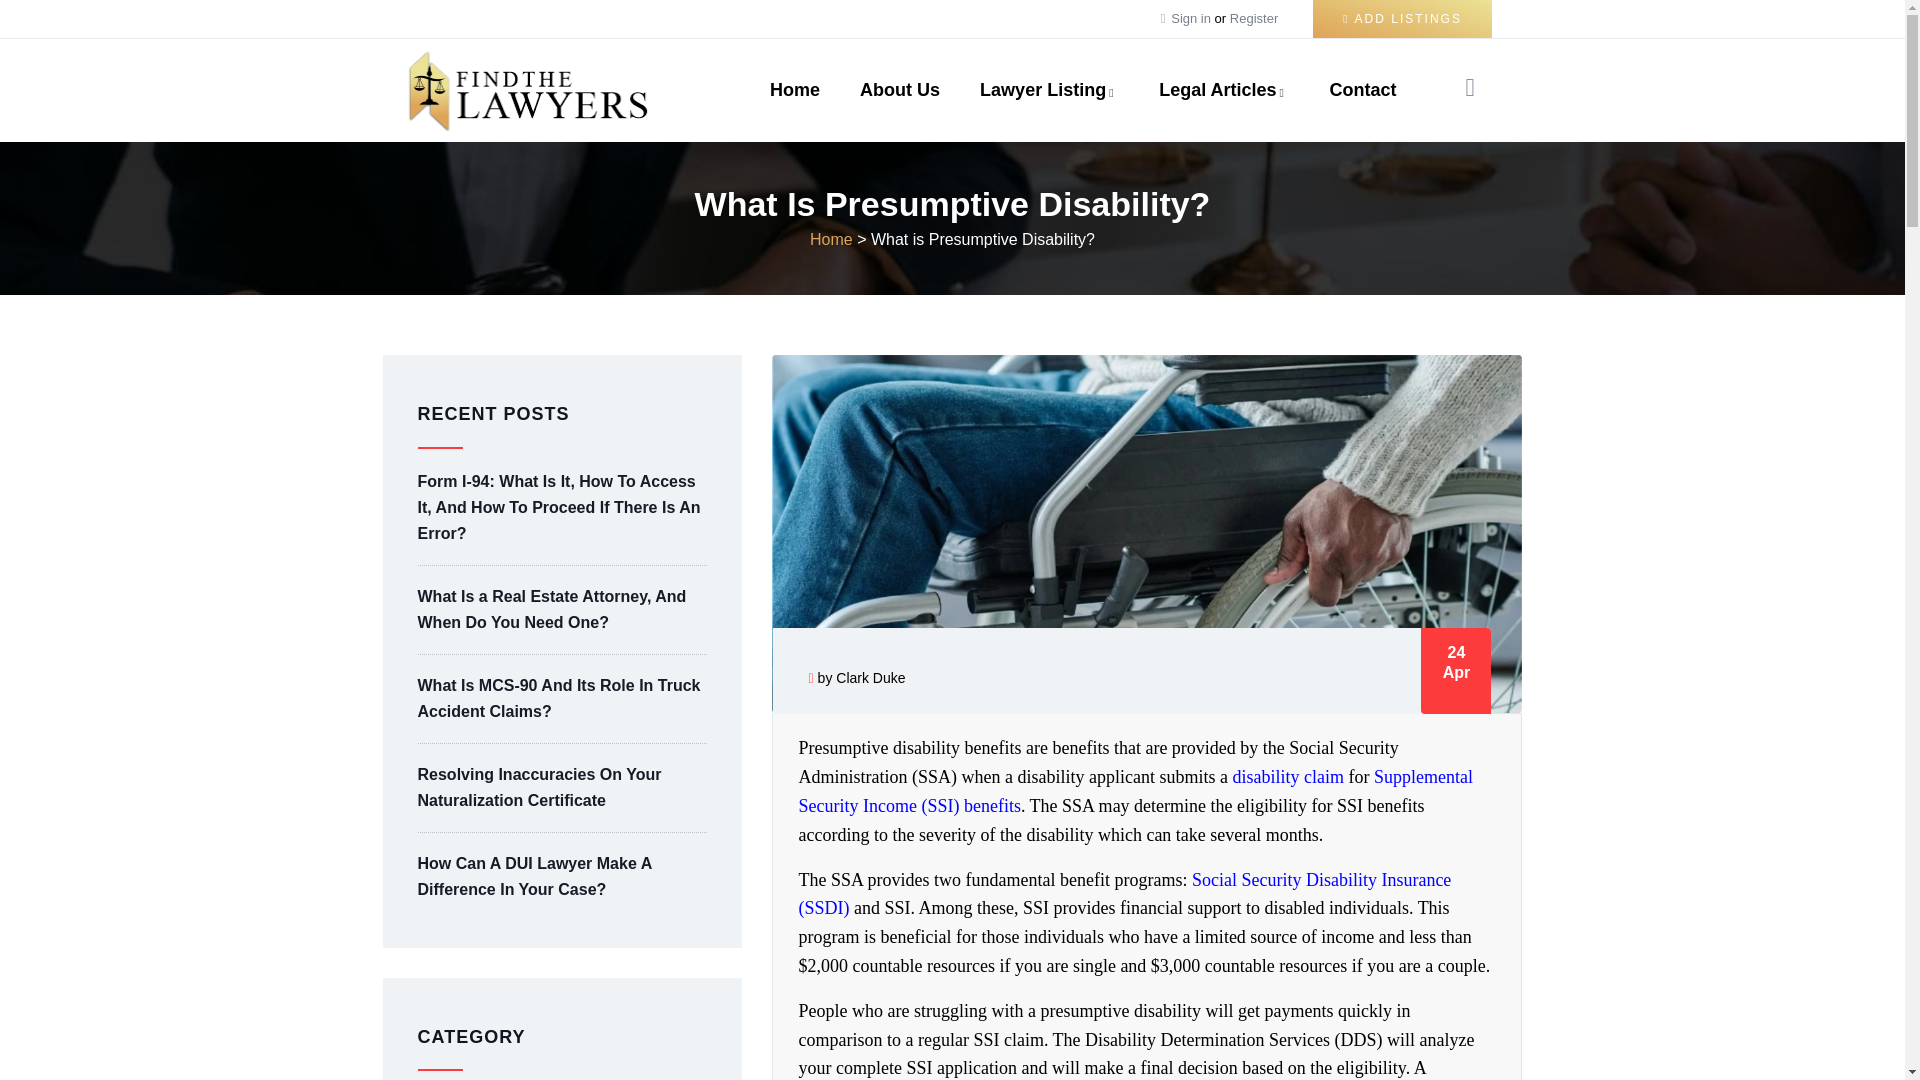 The width and height of the screenshot is (1920, 1080). Describe the element at coordinates (1402, 18) in the screenshot. I see `ADD LISTINGS` at that location.